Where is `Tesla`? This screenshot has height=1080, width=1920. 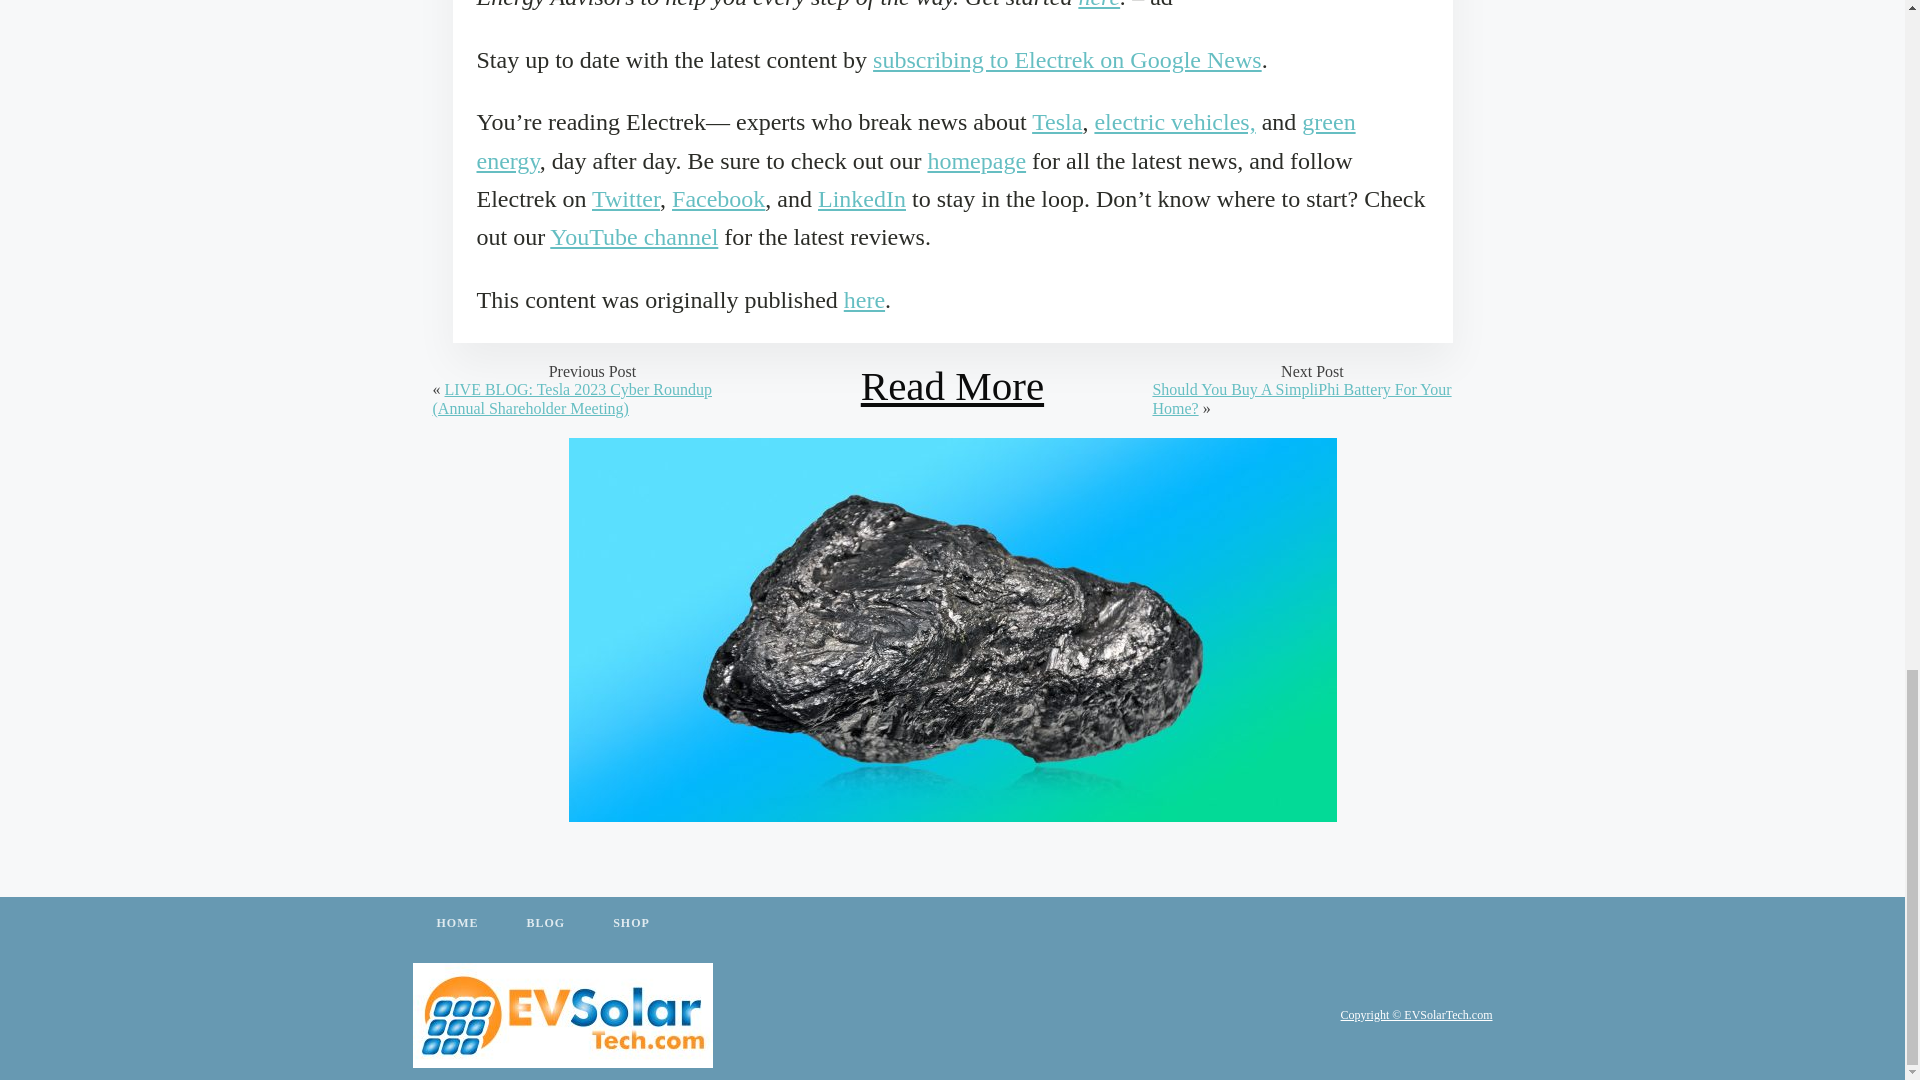
Tesla is located at coordinates (1057, 122).